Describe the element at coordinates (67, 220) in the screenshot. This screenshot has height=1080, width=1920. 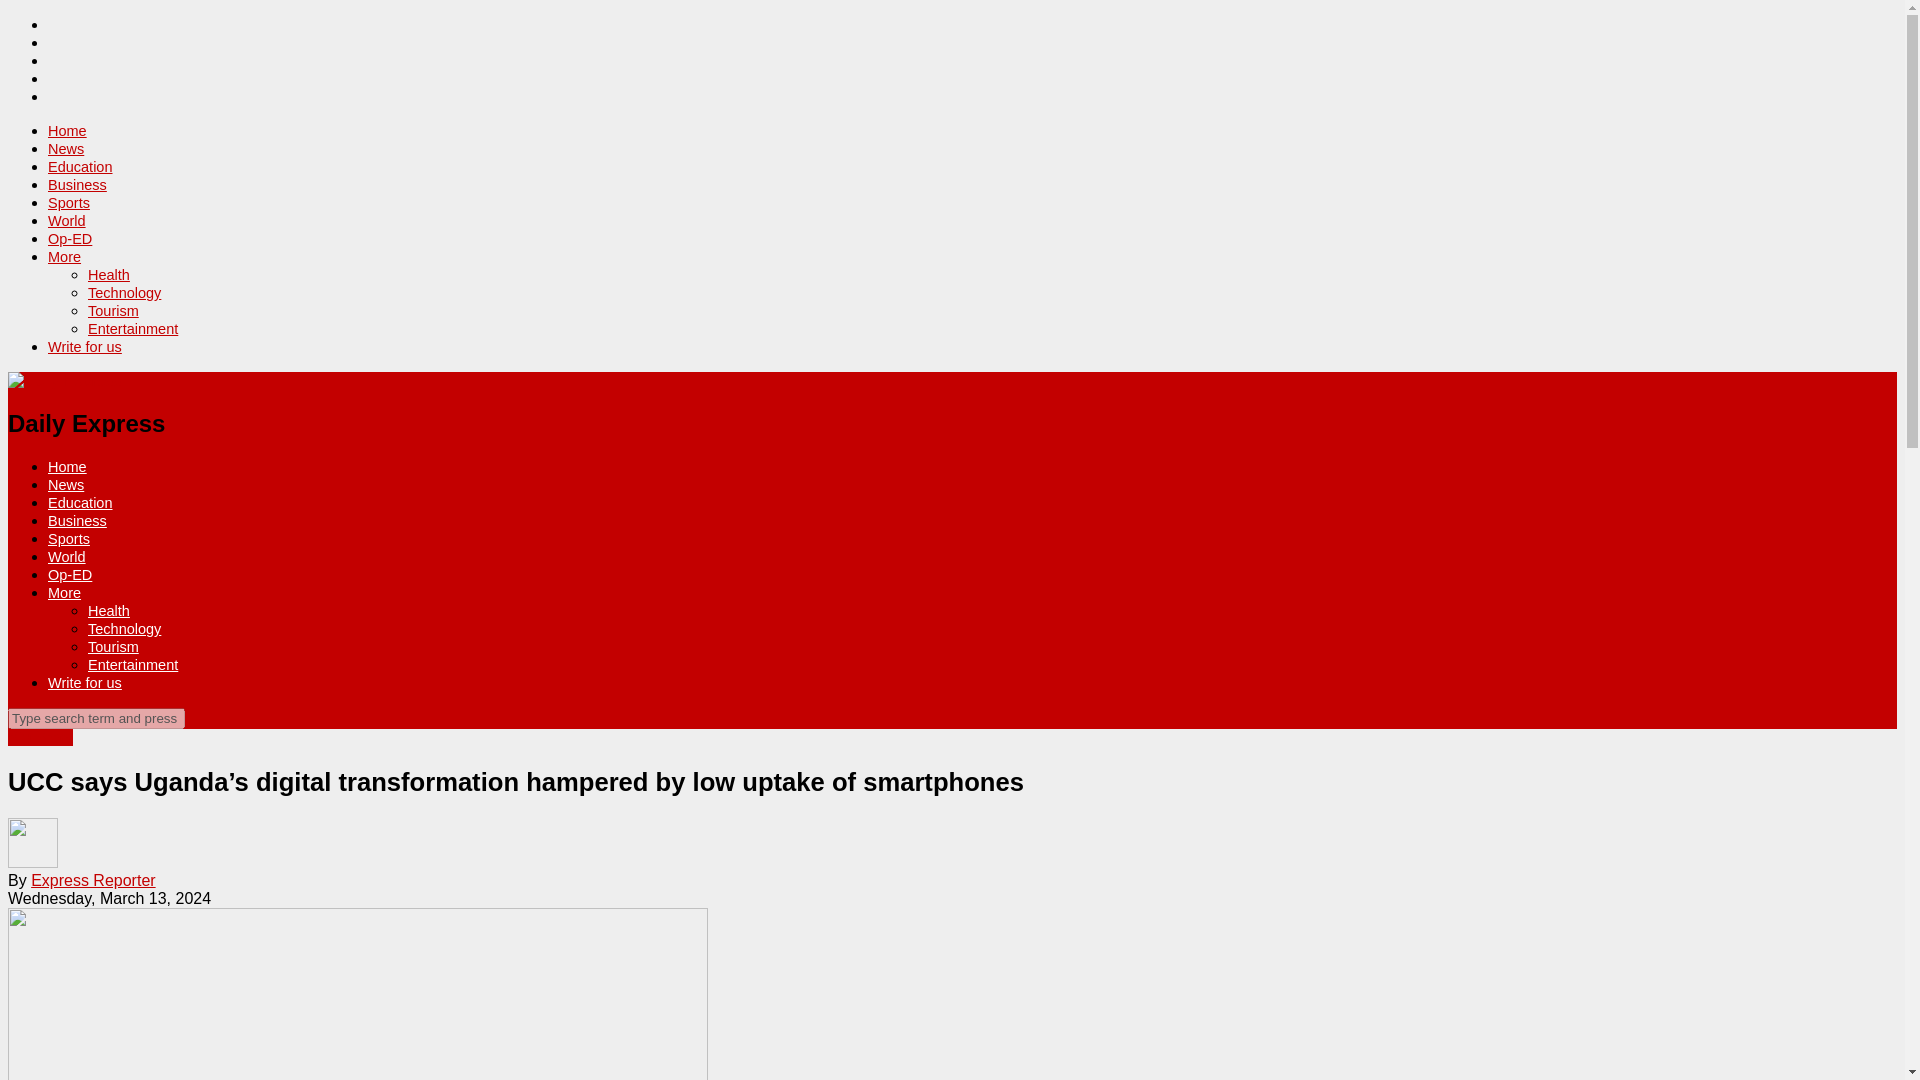
I see `World` at that location.